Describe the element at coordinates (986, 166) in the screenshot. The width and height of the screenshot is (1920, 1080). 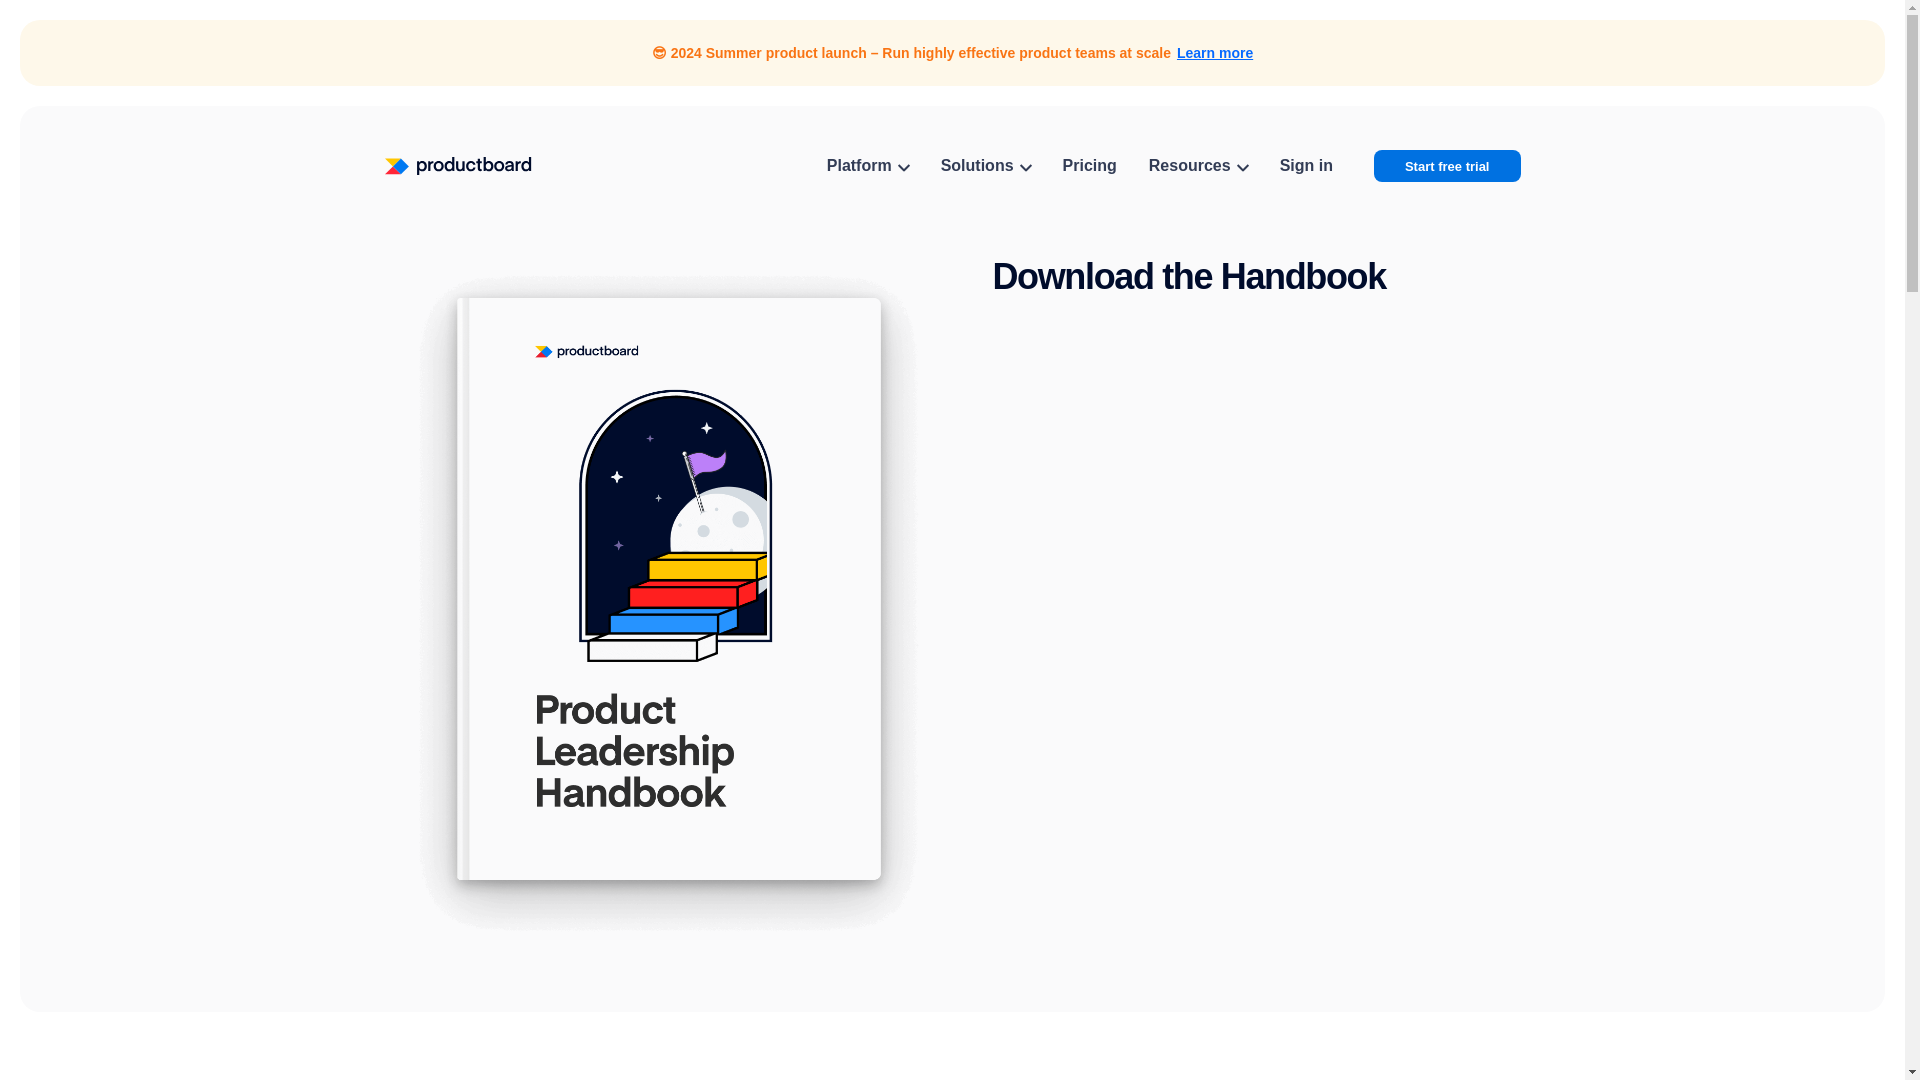
I see `Solutions` at that location.